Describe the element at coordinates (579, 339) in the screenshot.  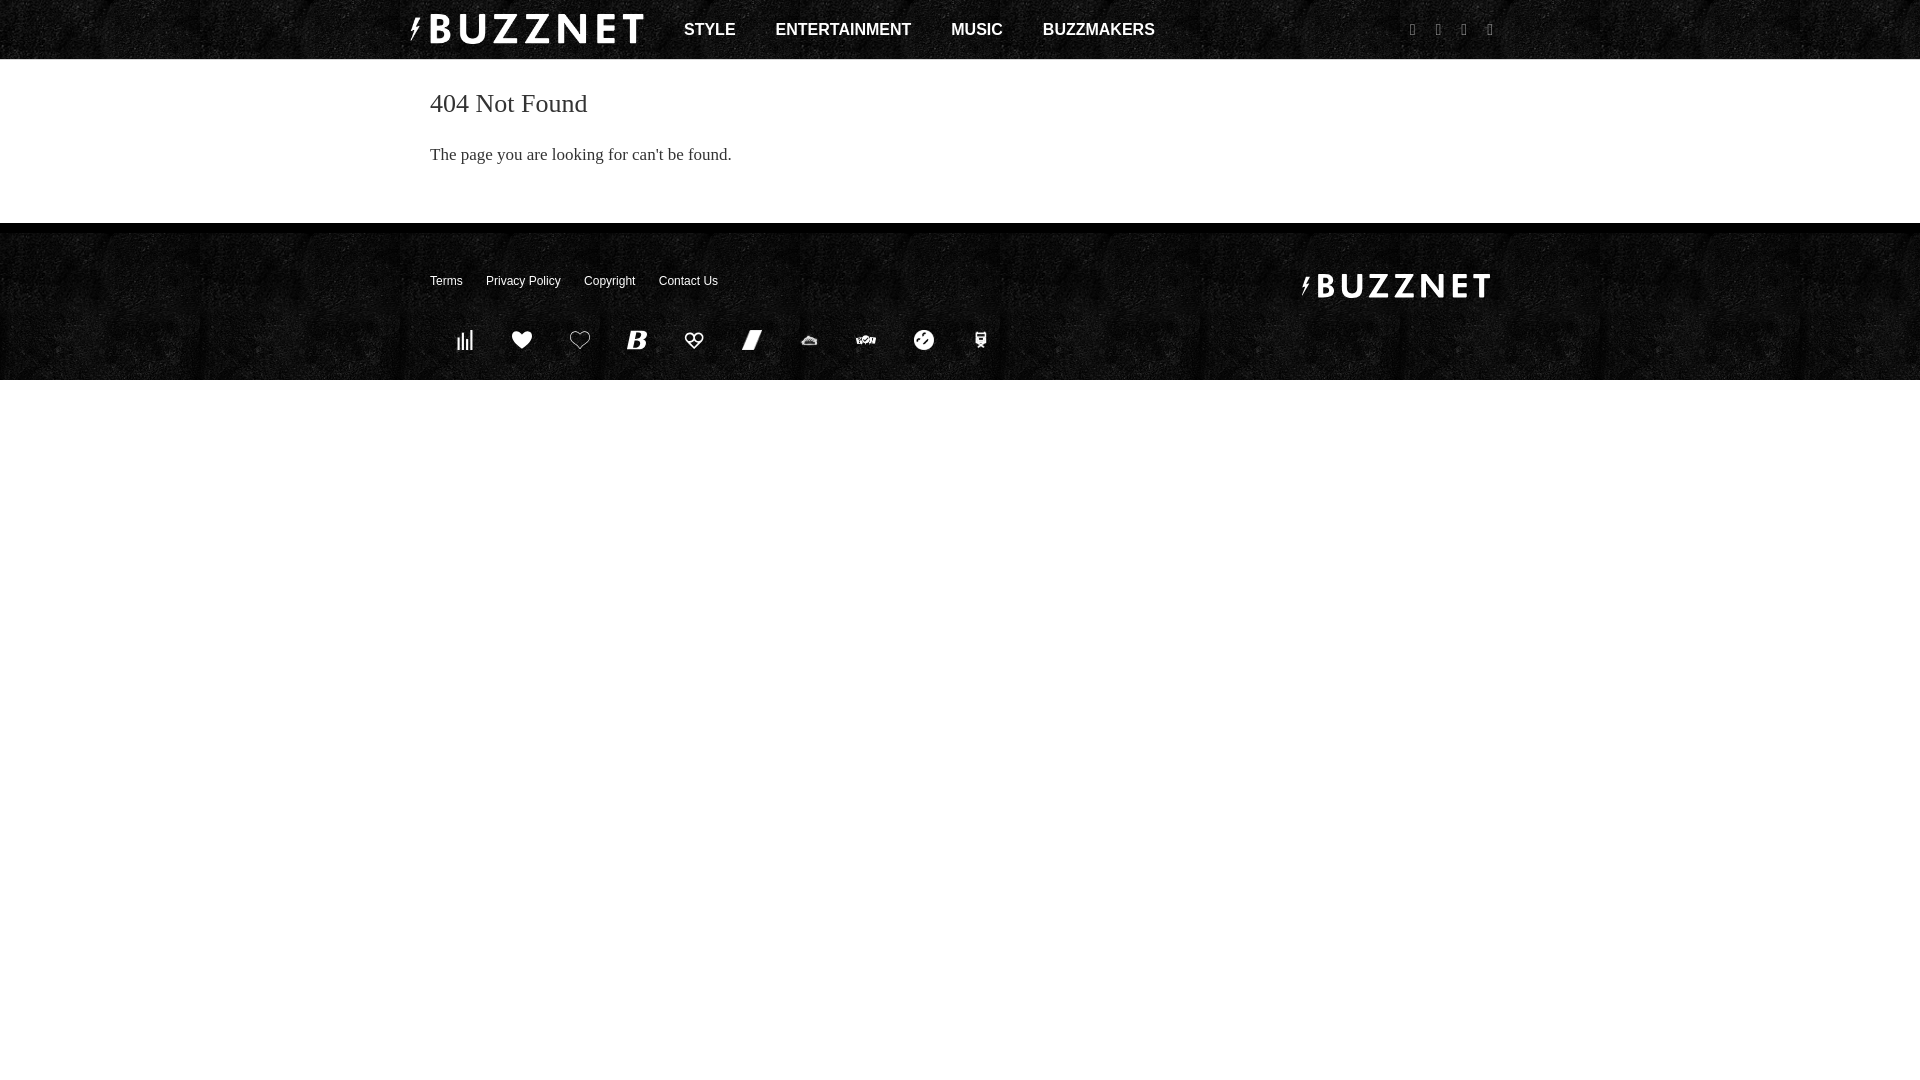
I see `Post Fun` at that location.